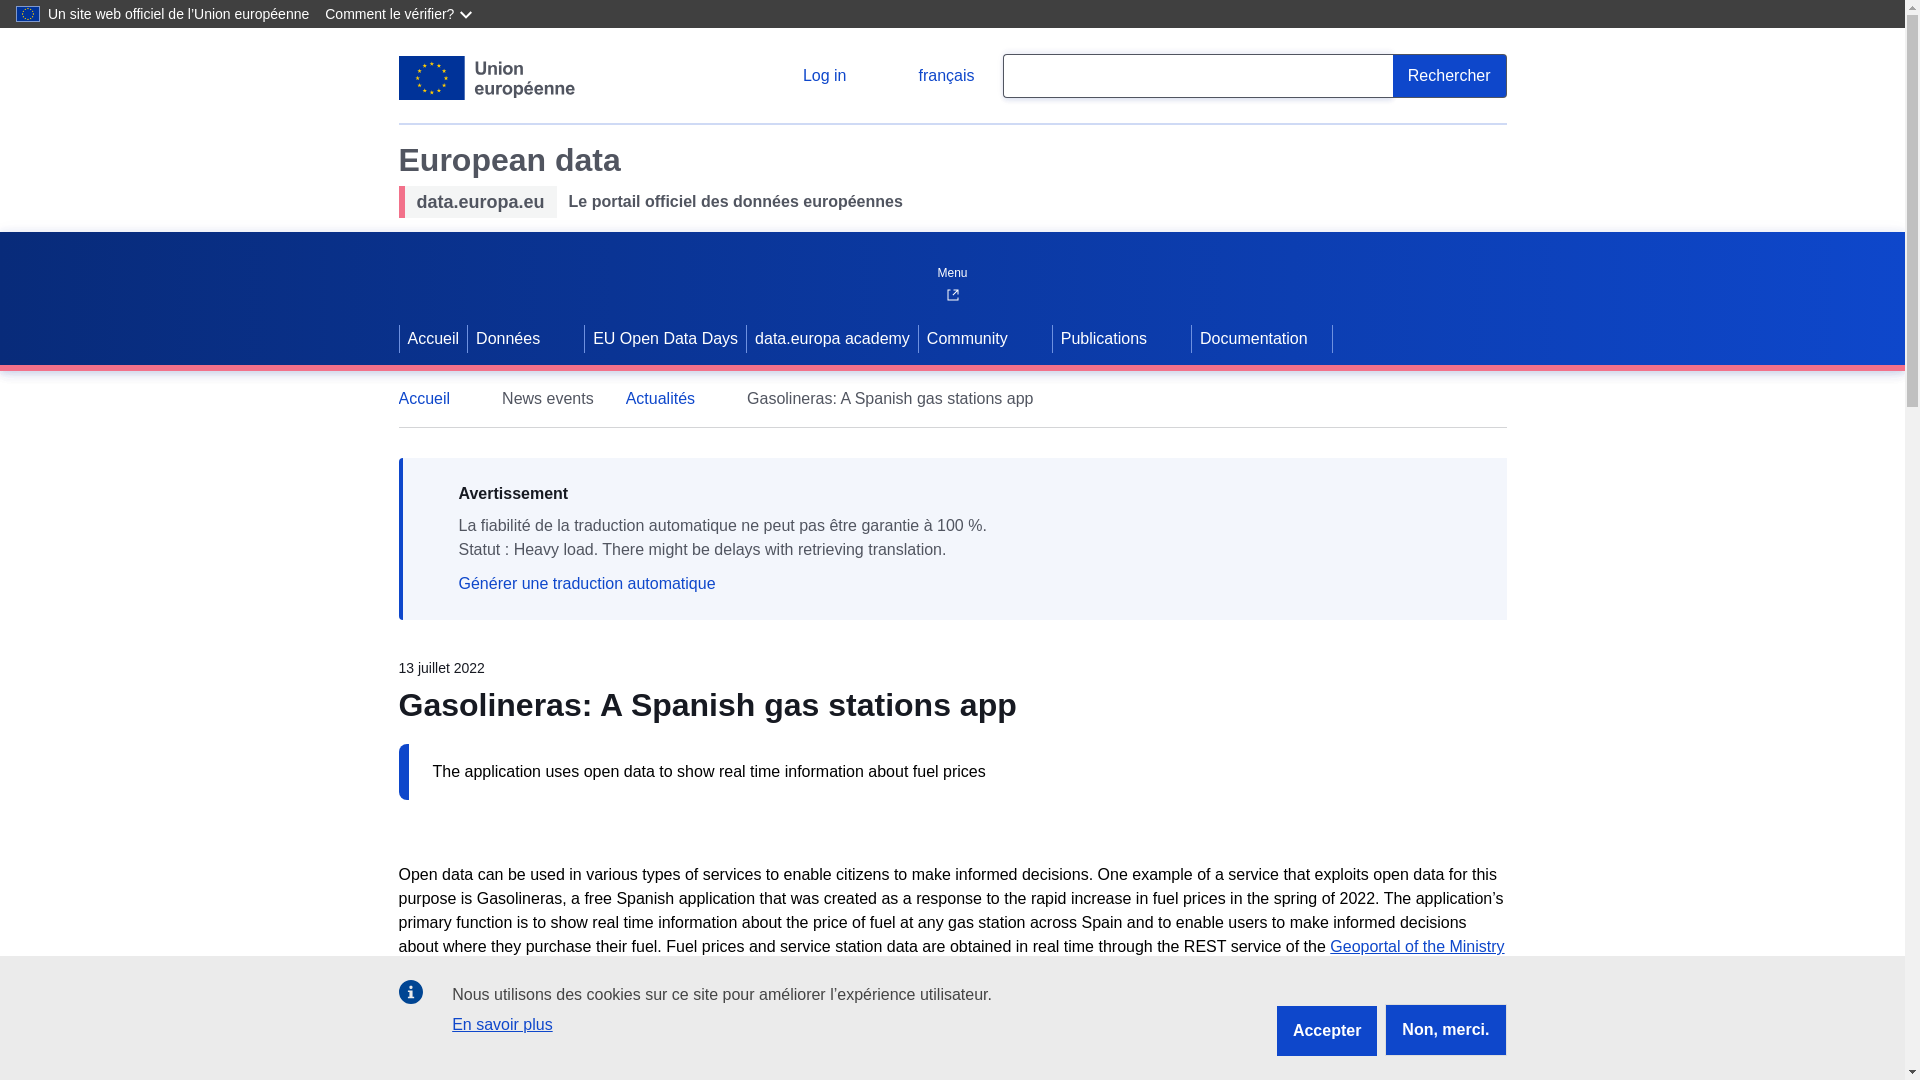  Describe the element at coordinates (434, 398) in the screenshot. I see `Accueil` at that location.